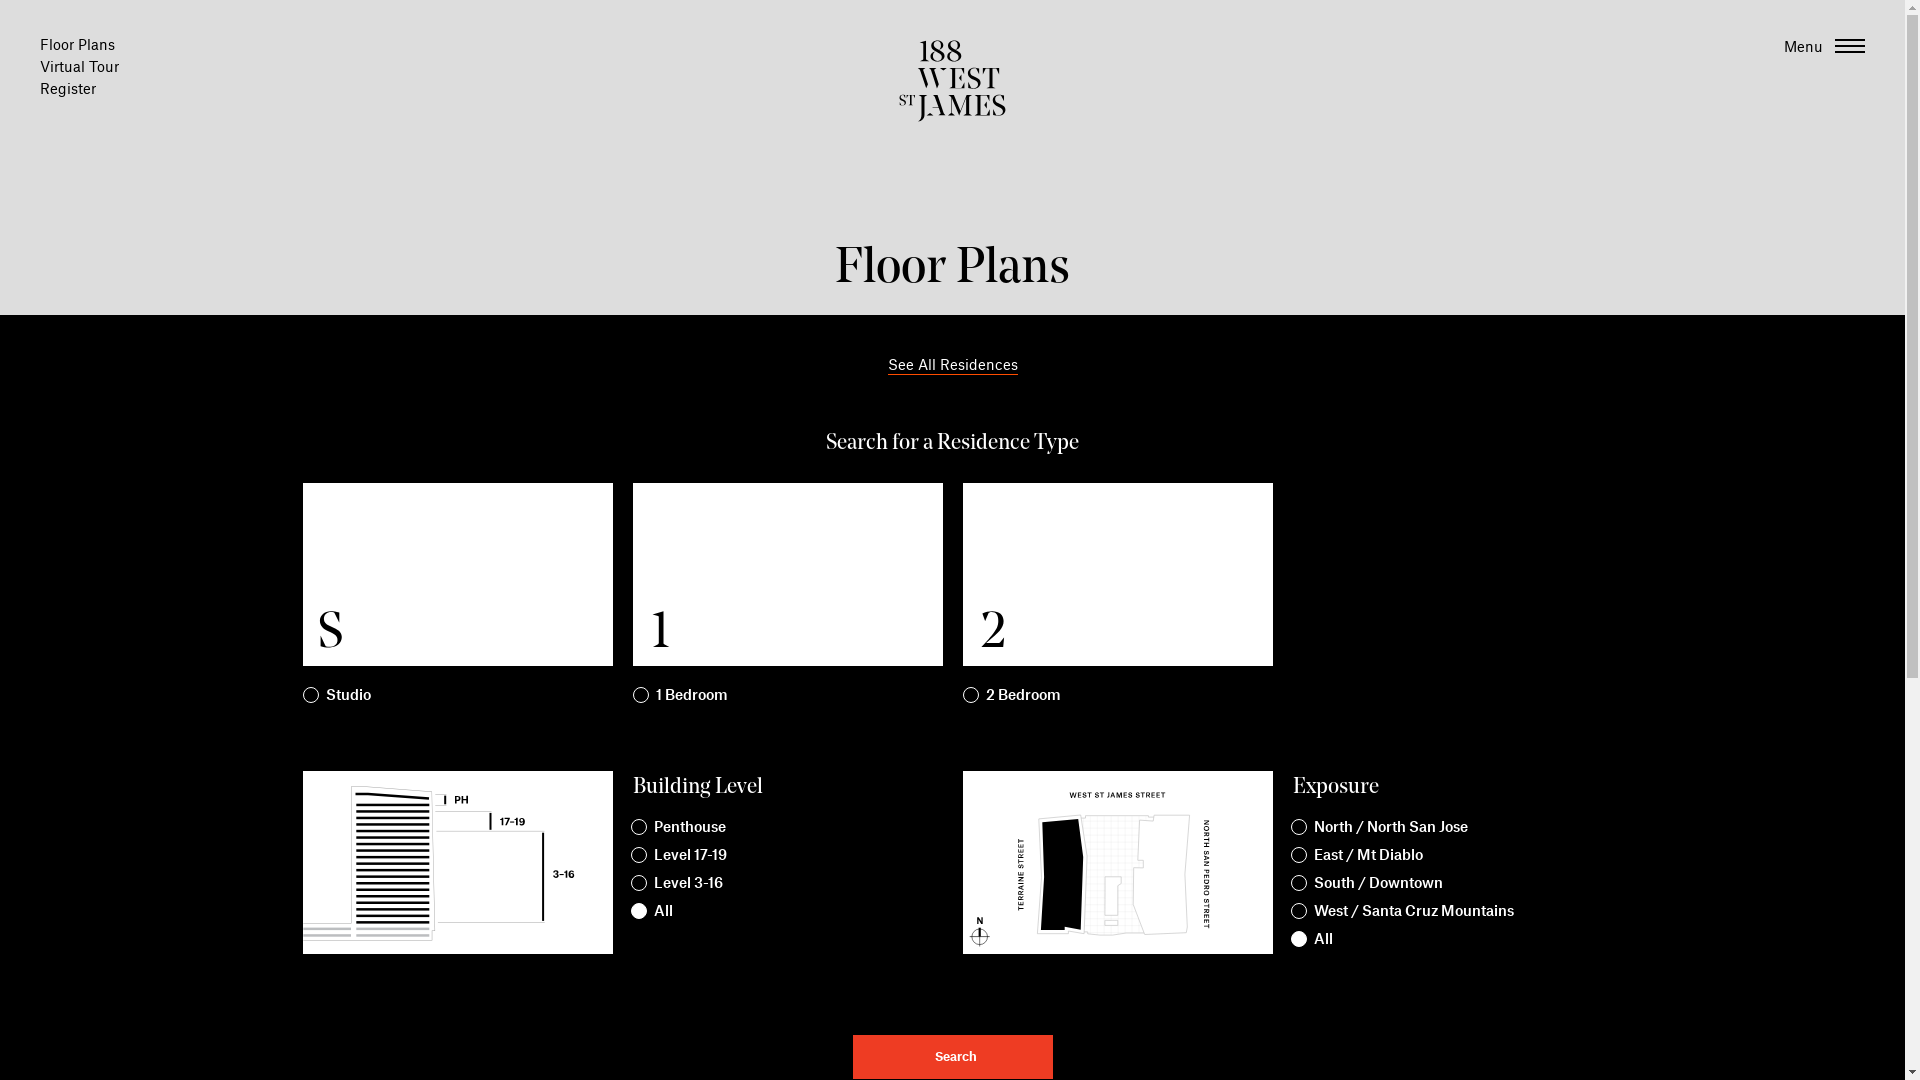 The height and width of the screenshot is (1080, 1920). Describe the element at coordinates (68, 88) in the screenshot. I see `Register` at that location.